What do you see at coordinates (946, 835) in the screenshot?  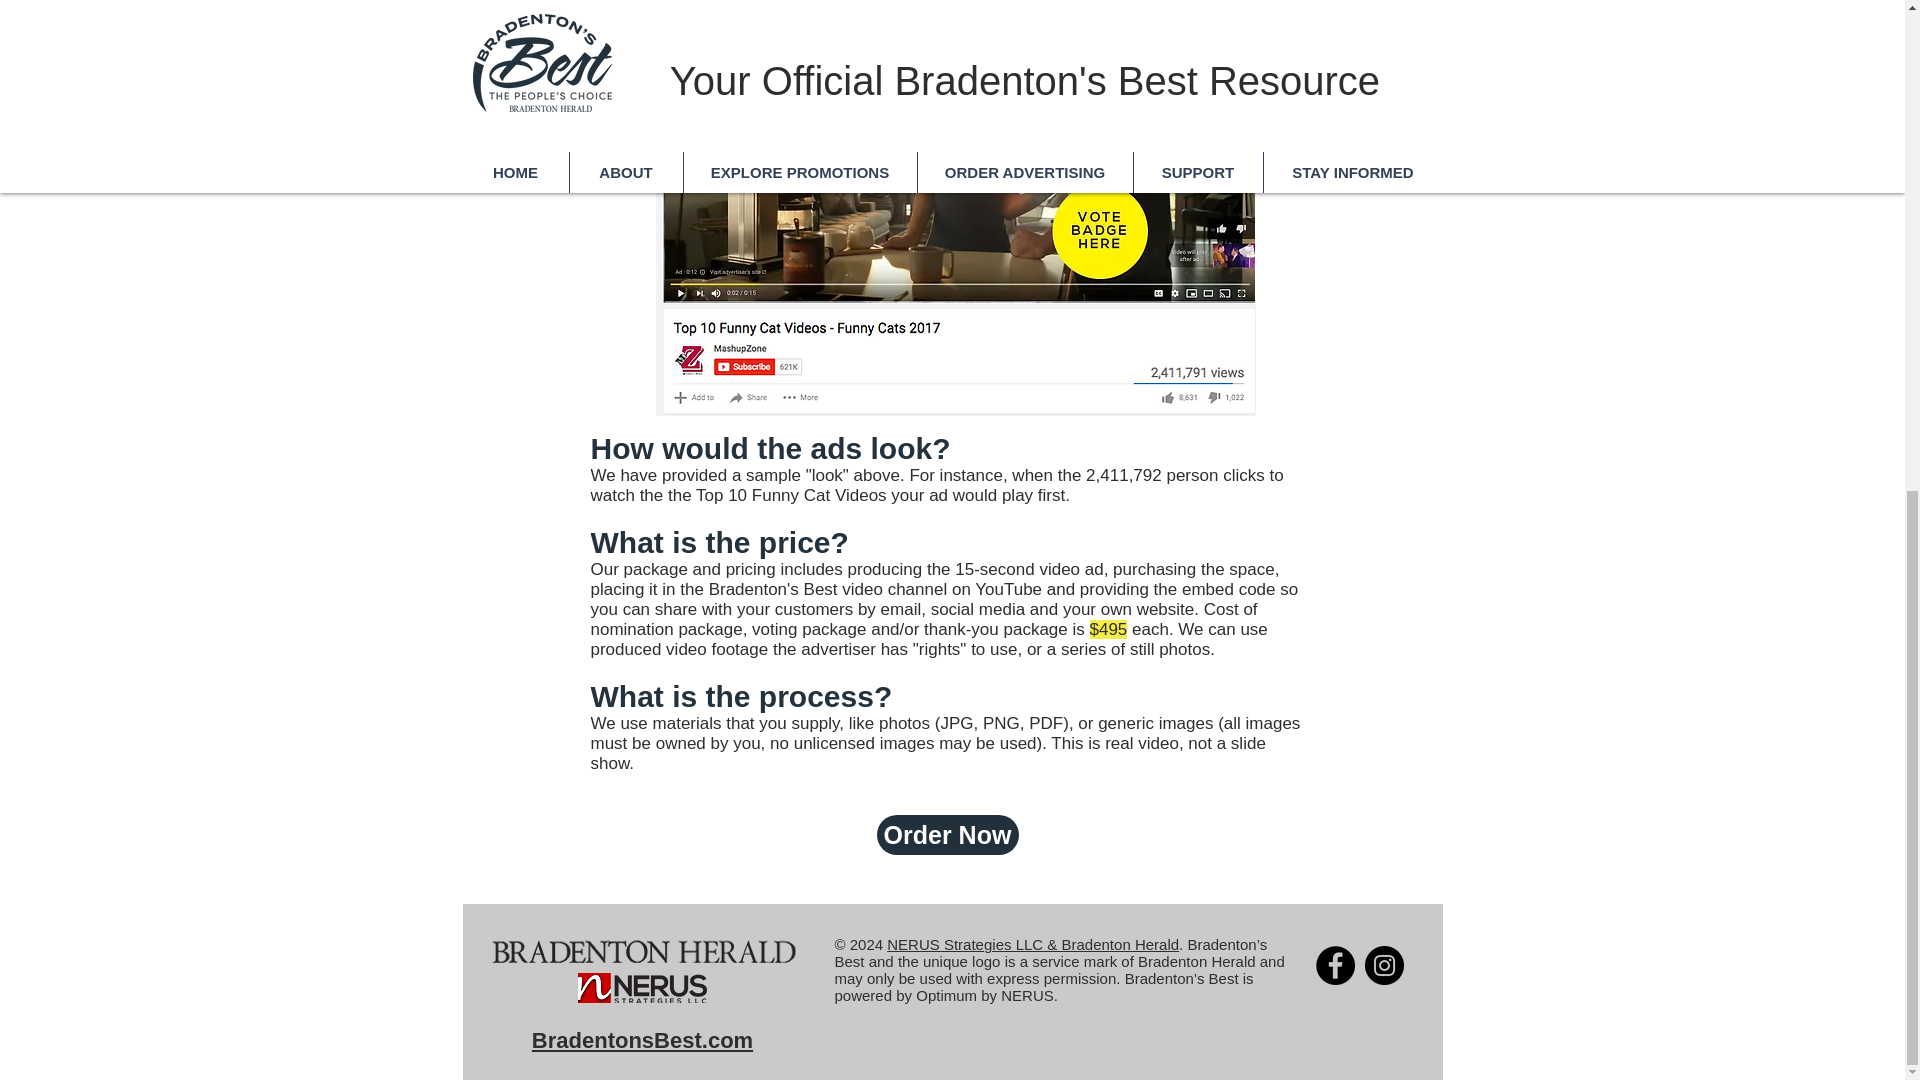 I see `Order Now` at bounding box center [946, 835].